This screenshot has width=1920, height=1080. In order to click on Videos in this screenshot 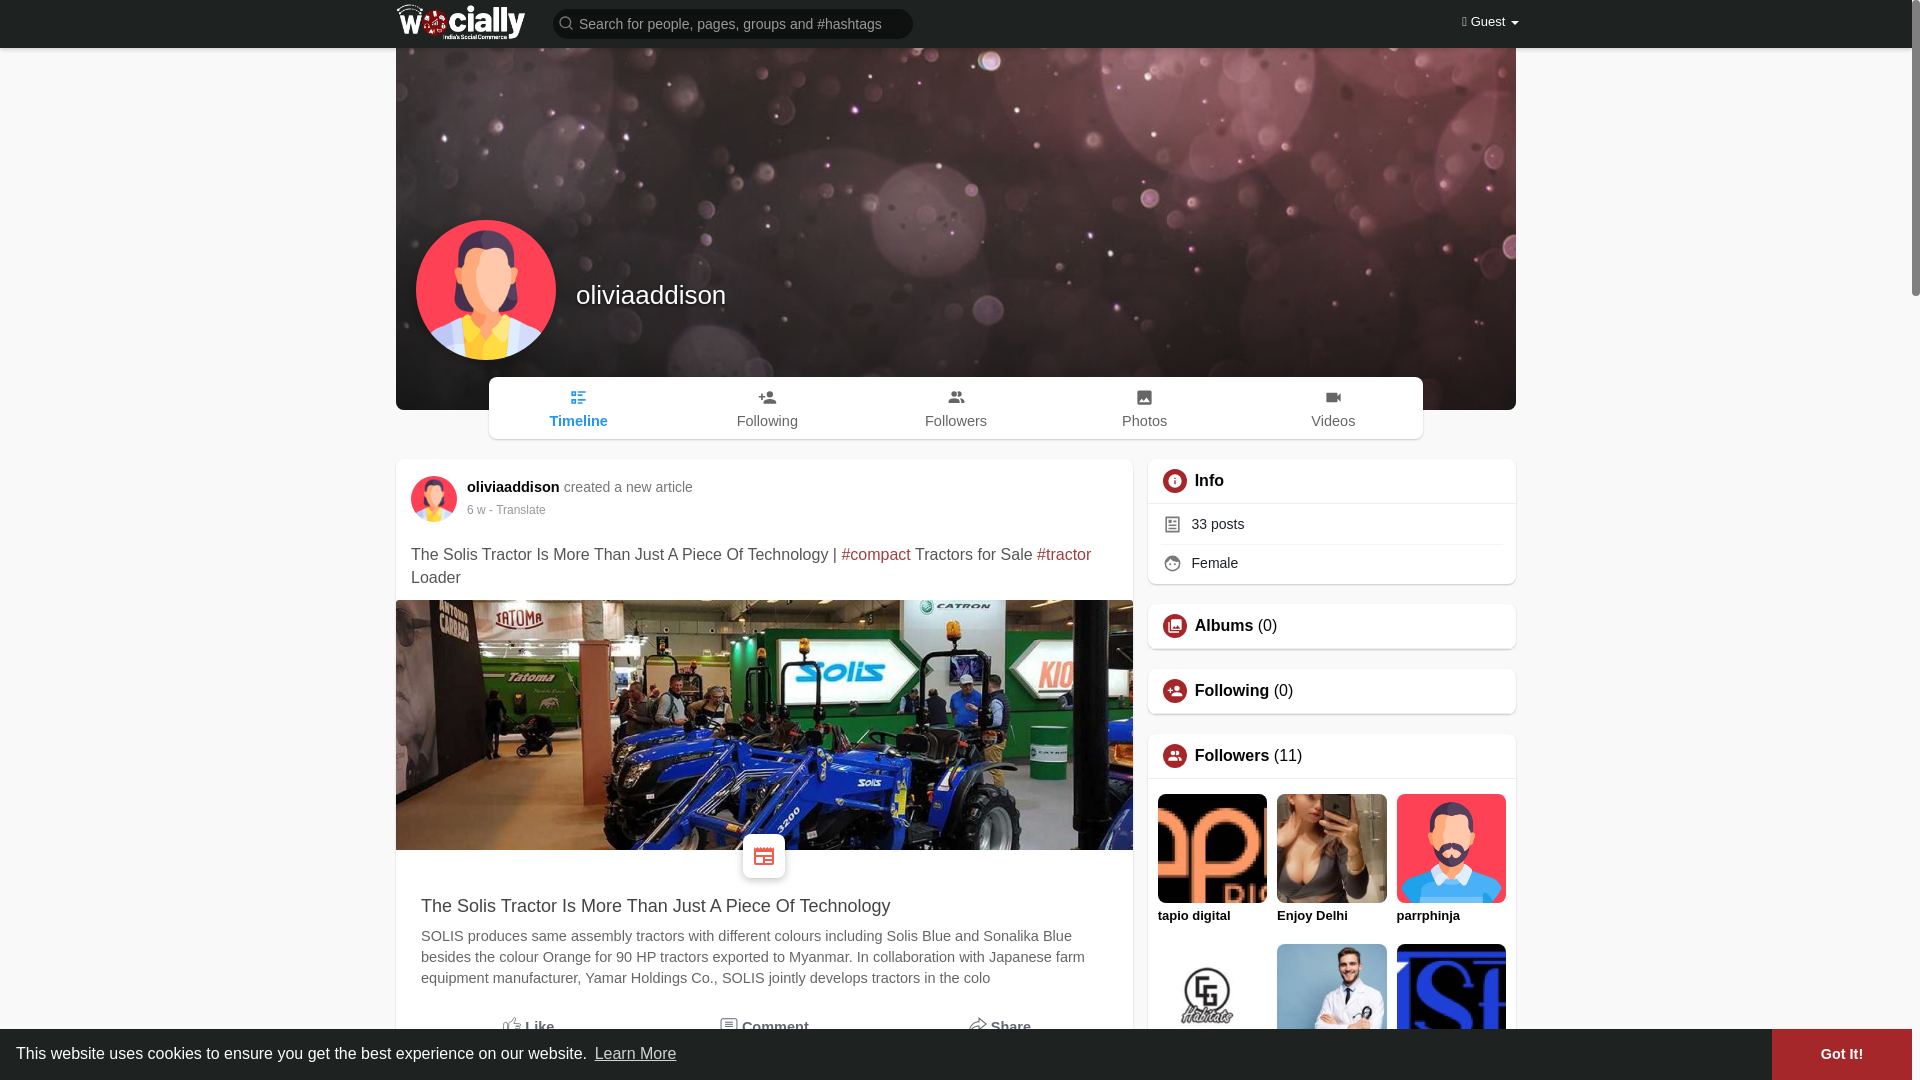, I will do `click(1333, 407)`.